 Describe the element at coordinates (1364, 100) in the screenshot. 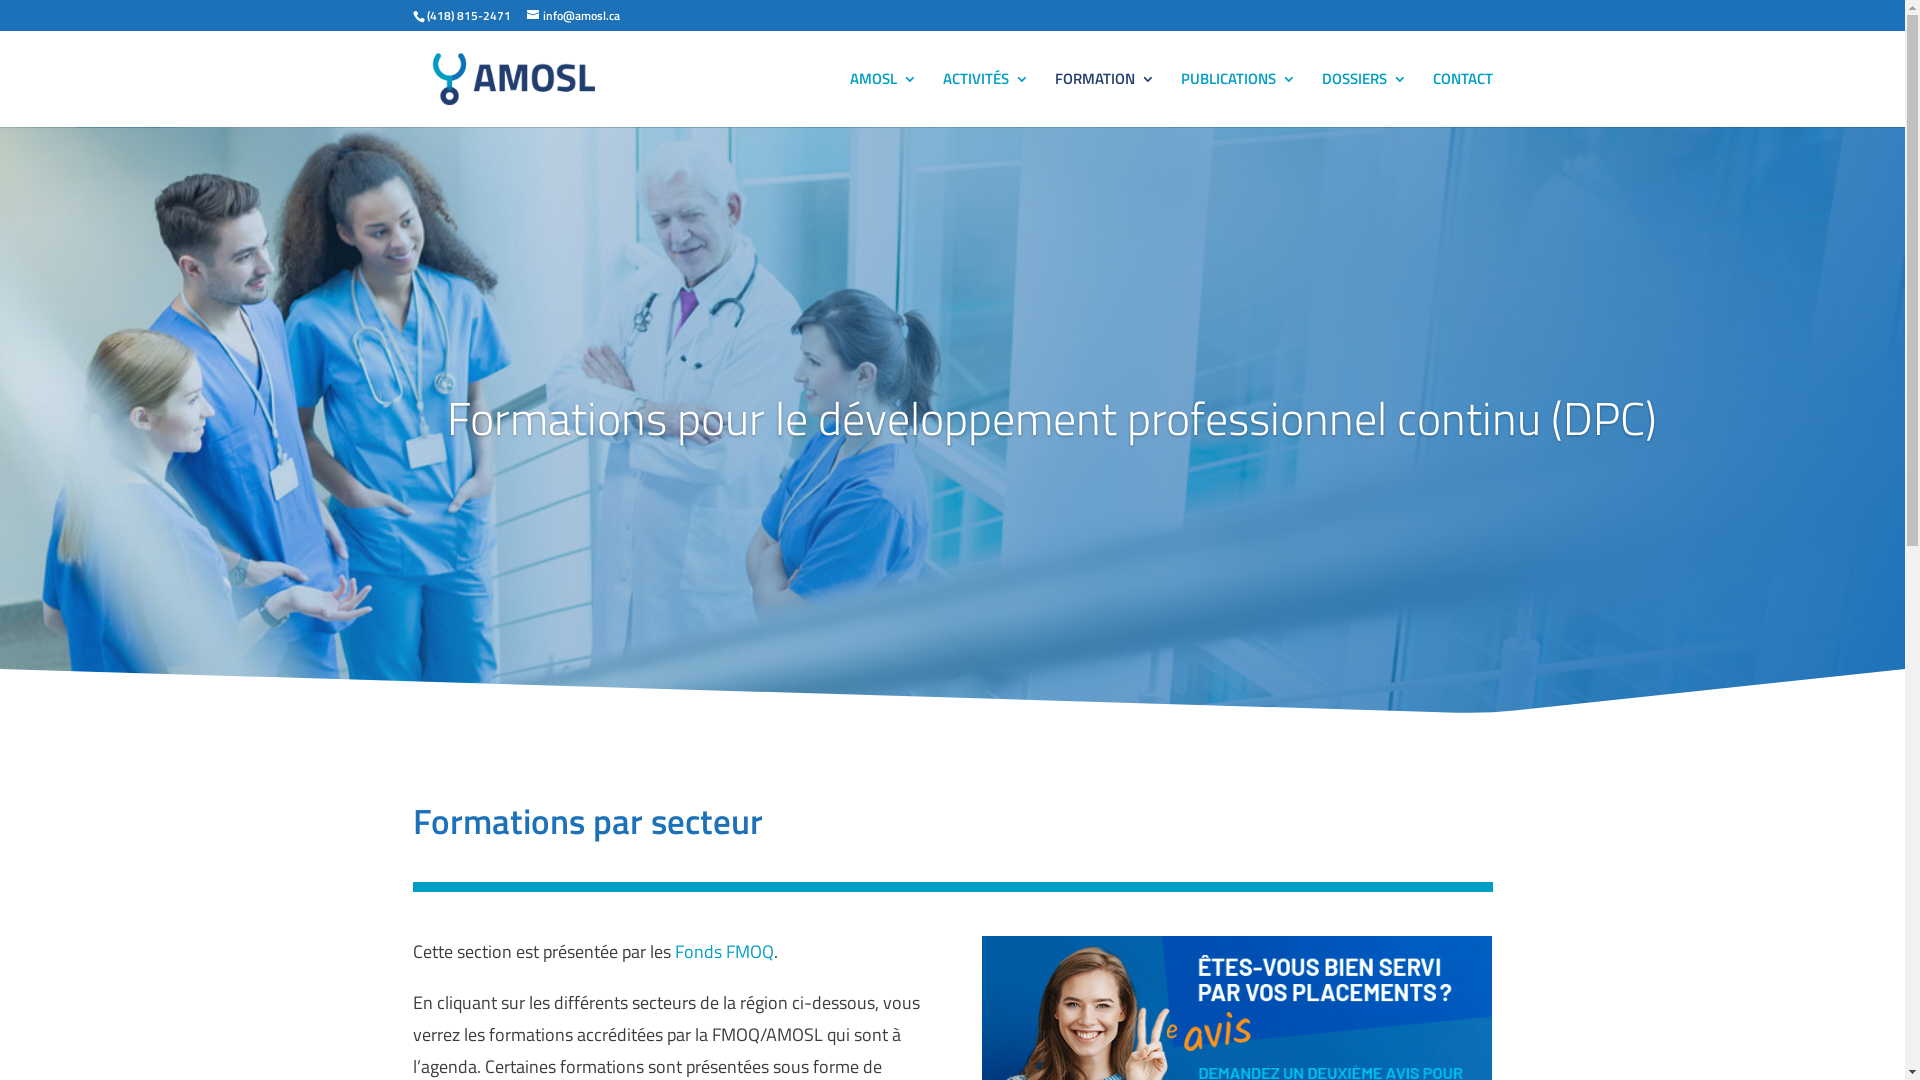

I see `DOSSIERS` at that location.